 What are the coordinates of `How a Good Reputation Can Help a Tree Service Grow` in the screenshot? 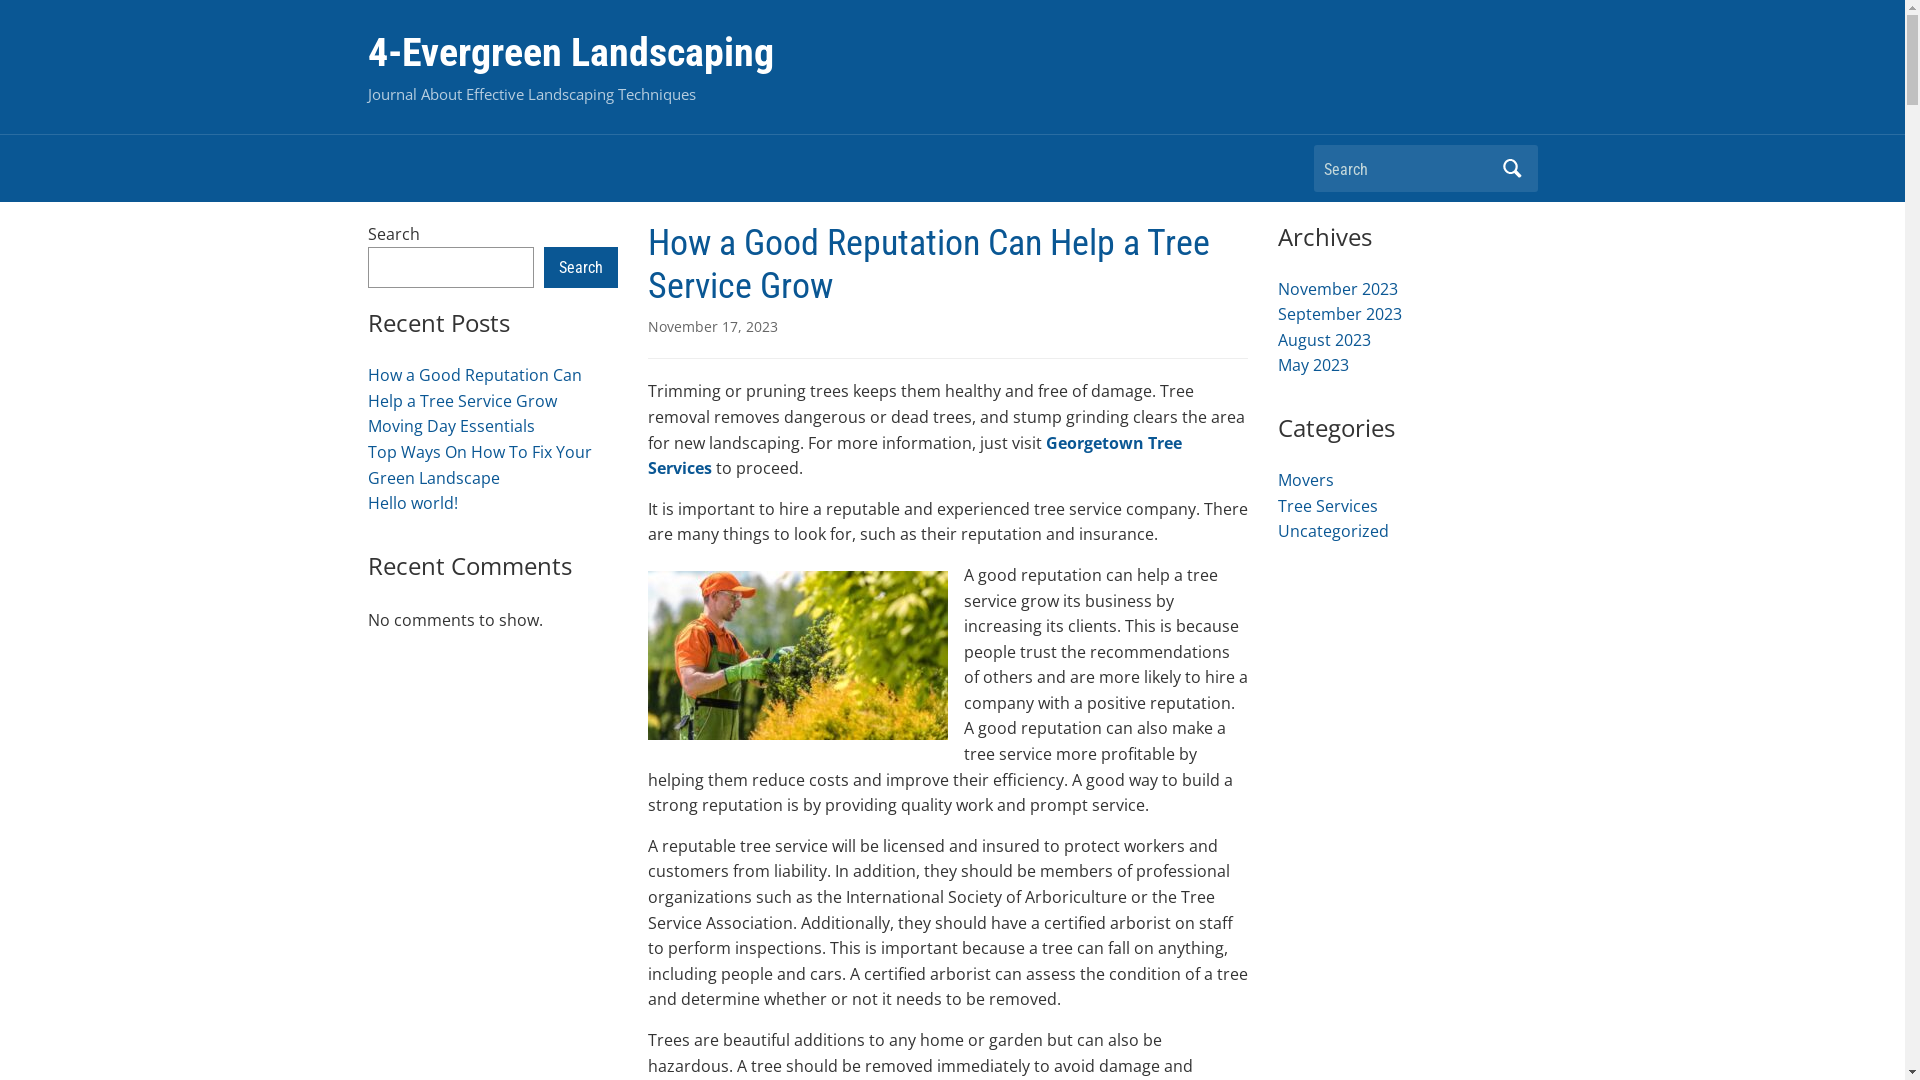 It's located at (475, 388).